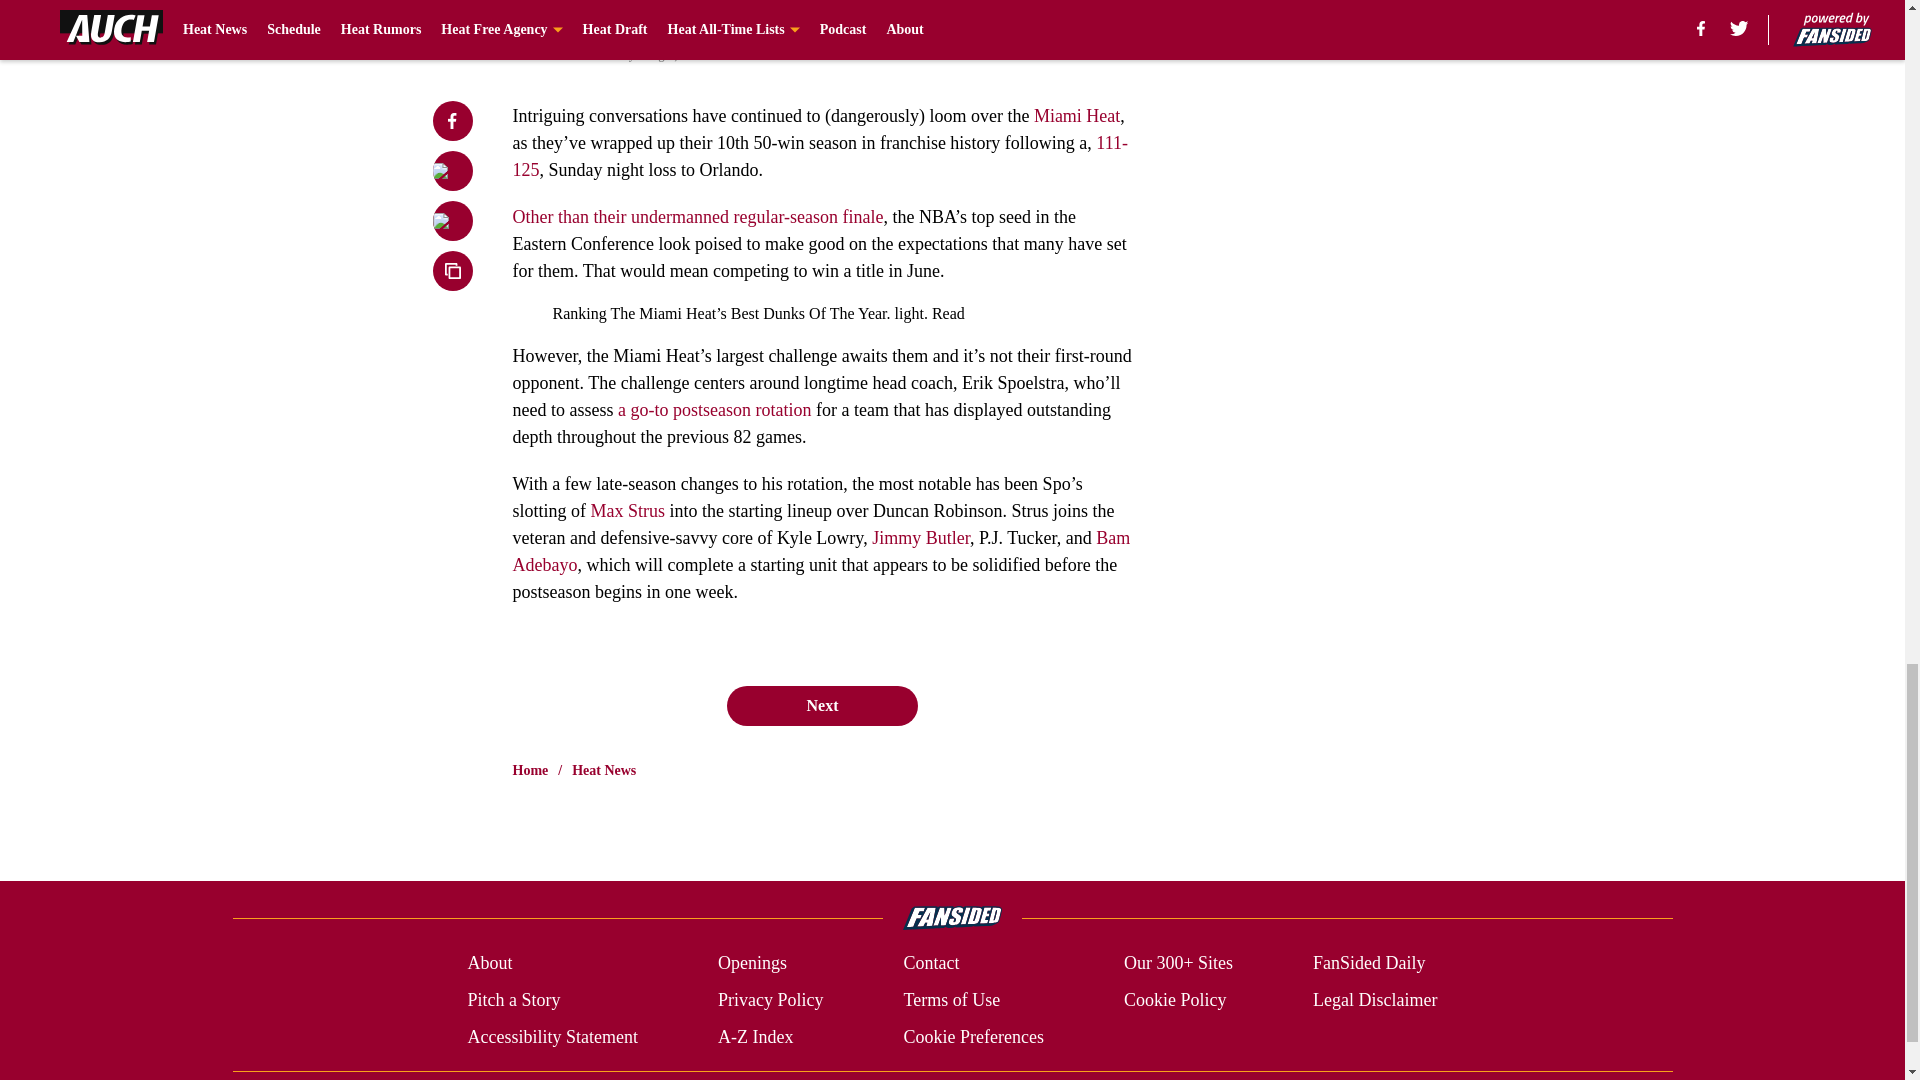 Image resolution: width=1920 pixels, height=1080 pixels. What do you see at coordinates (820, 156) in the screenshot?
I see `111-125` at bounding box center [820, 156].